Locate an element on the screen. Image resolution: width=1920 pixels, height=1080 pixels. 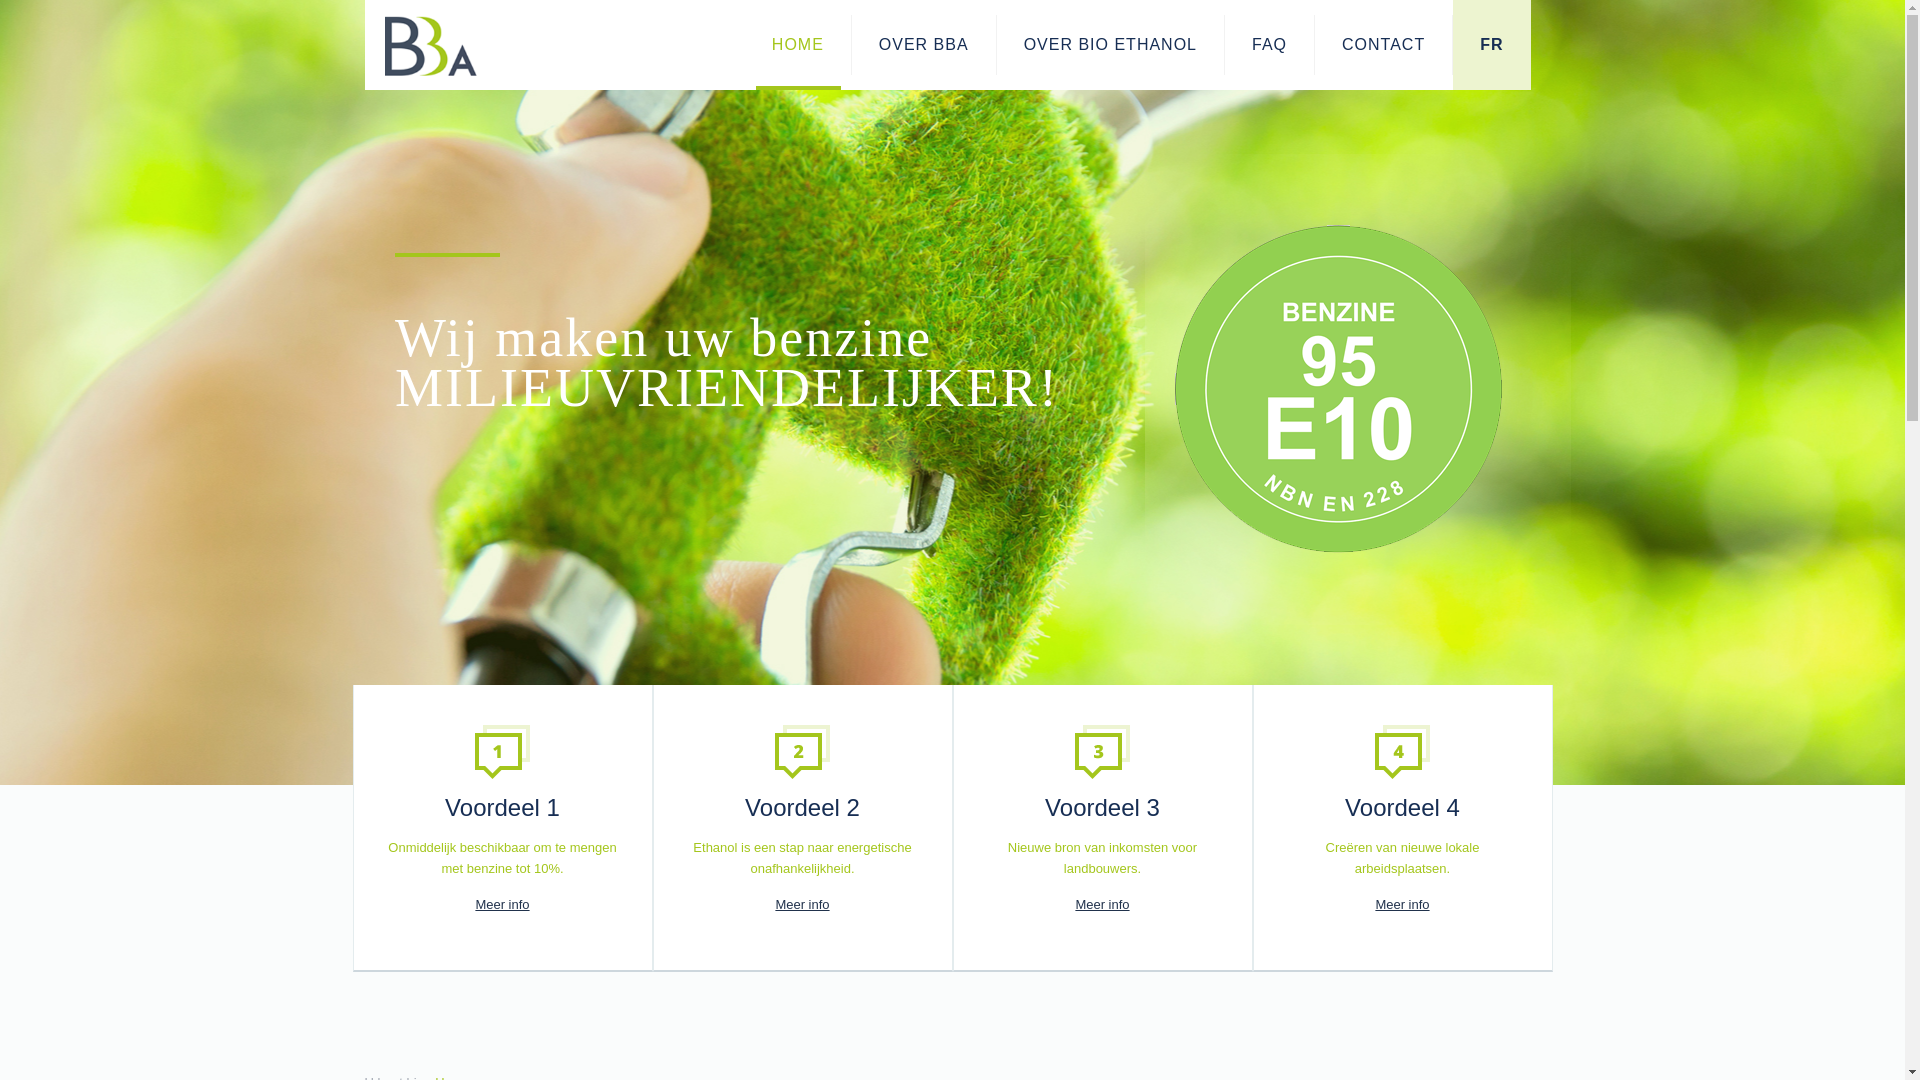
HOME is located at coordinates (798, 45).